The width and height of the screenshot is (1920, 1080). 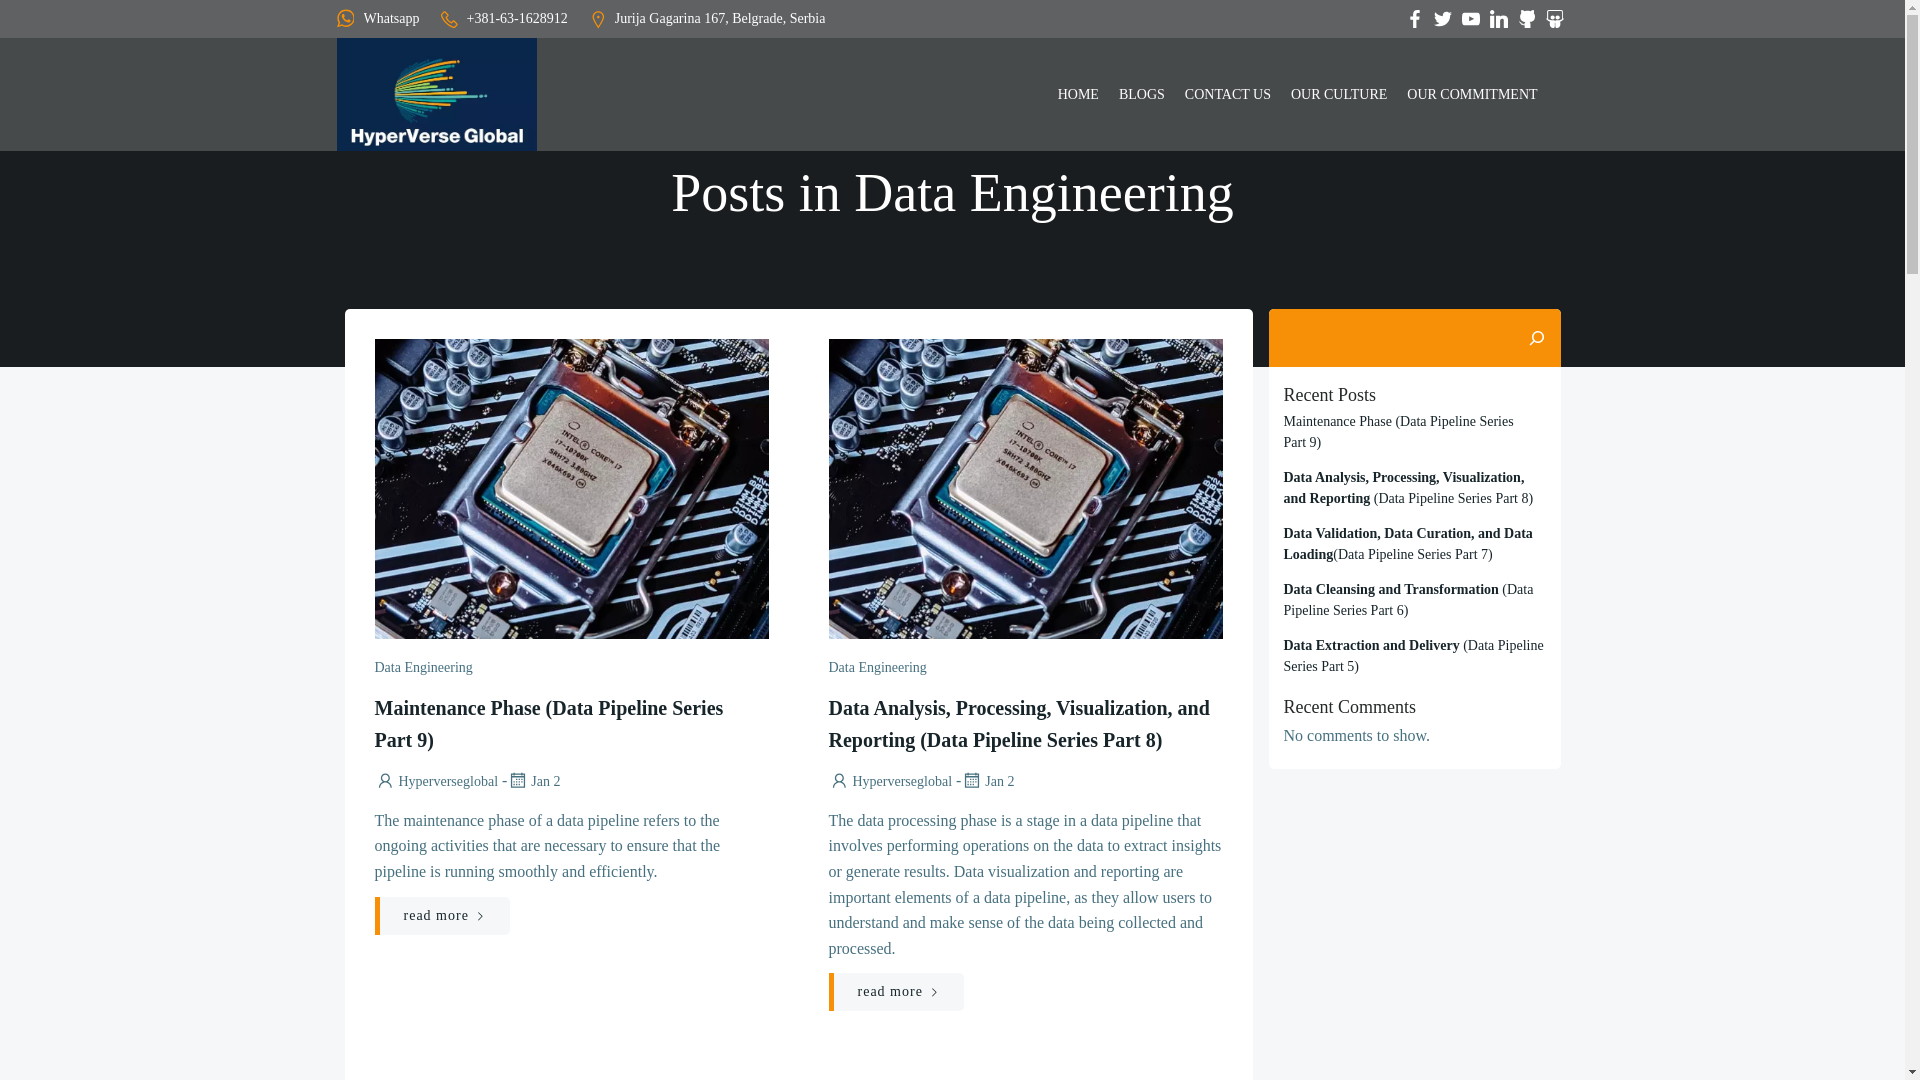 What do you see at coordinates (1472, 94) in the screenshot?
I see `OUR COMMITMENT` at bounding box center [1472, 94].